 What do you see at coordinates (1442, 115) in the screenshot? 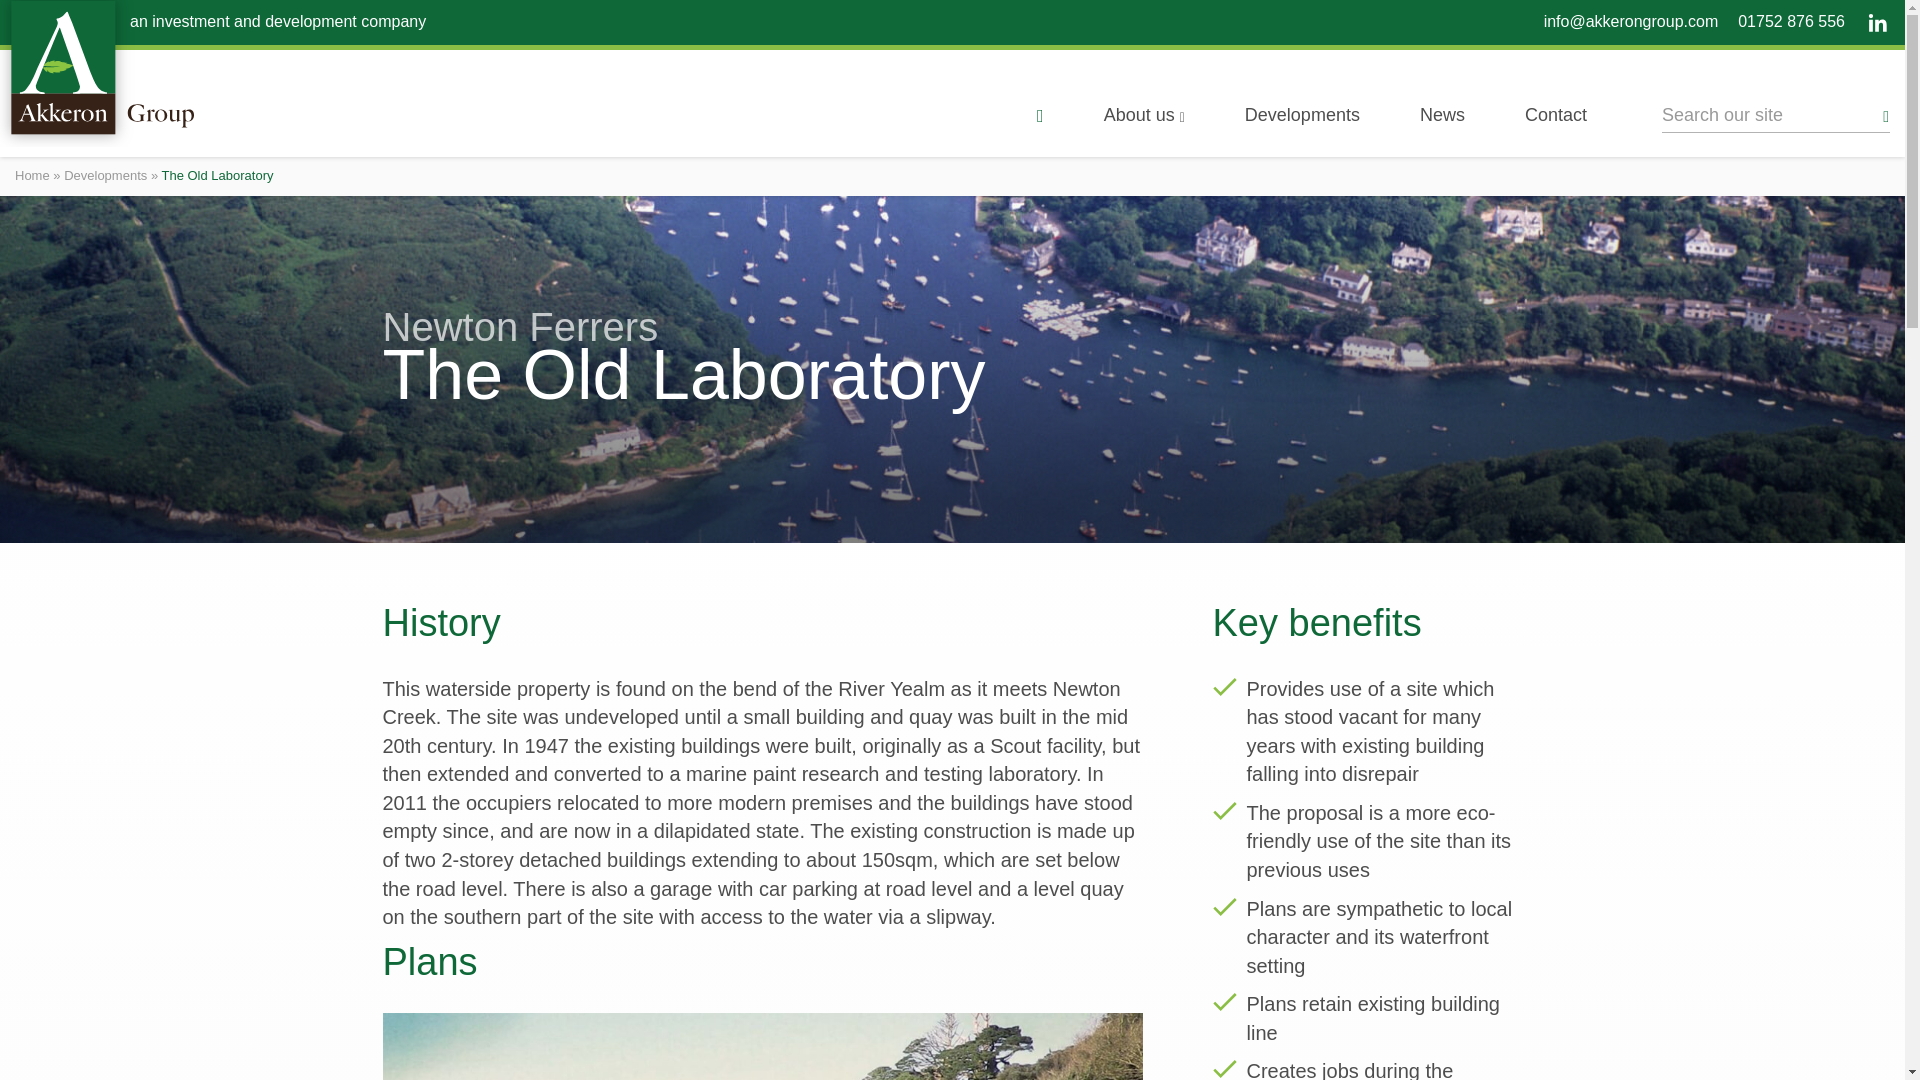
I see `News` at bounding box center [1442, 115].